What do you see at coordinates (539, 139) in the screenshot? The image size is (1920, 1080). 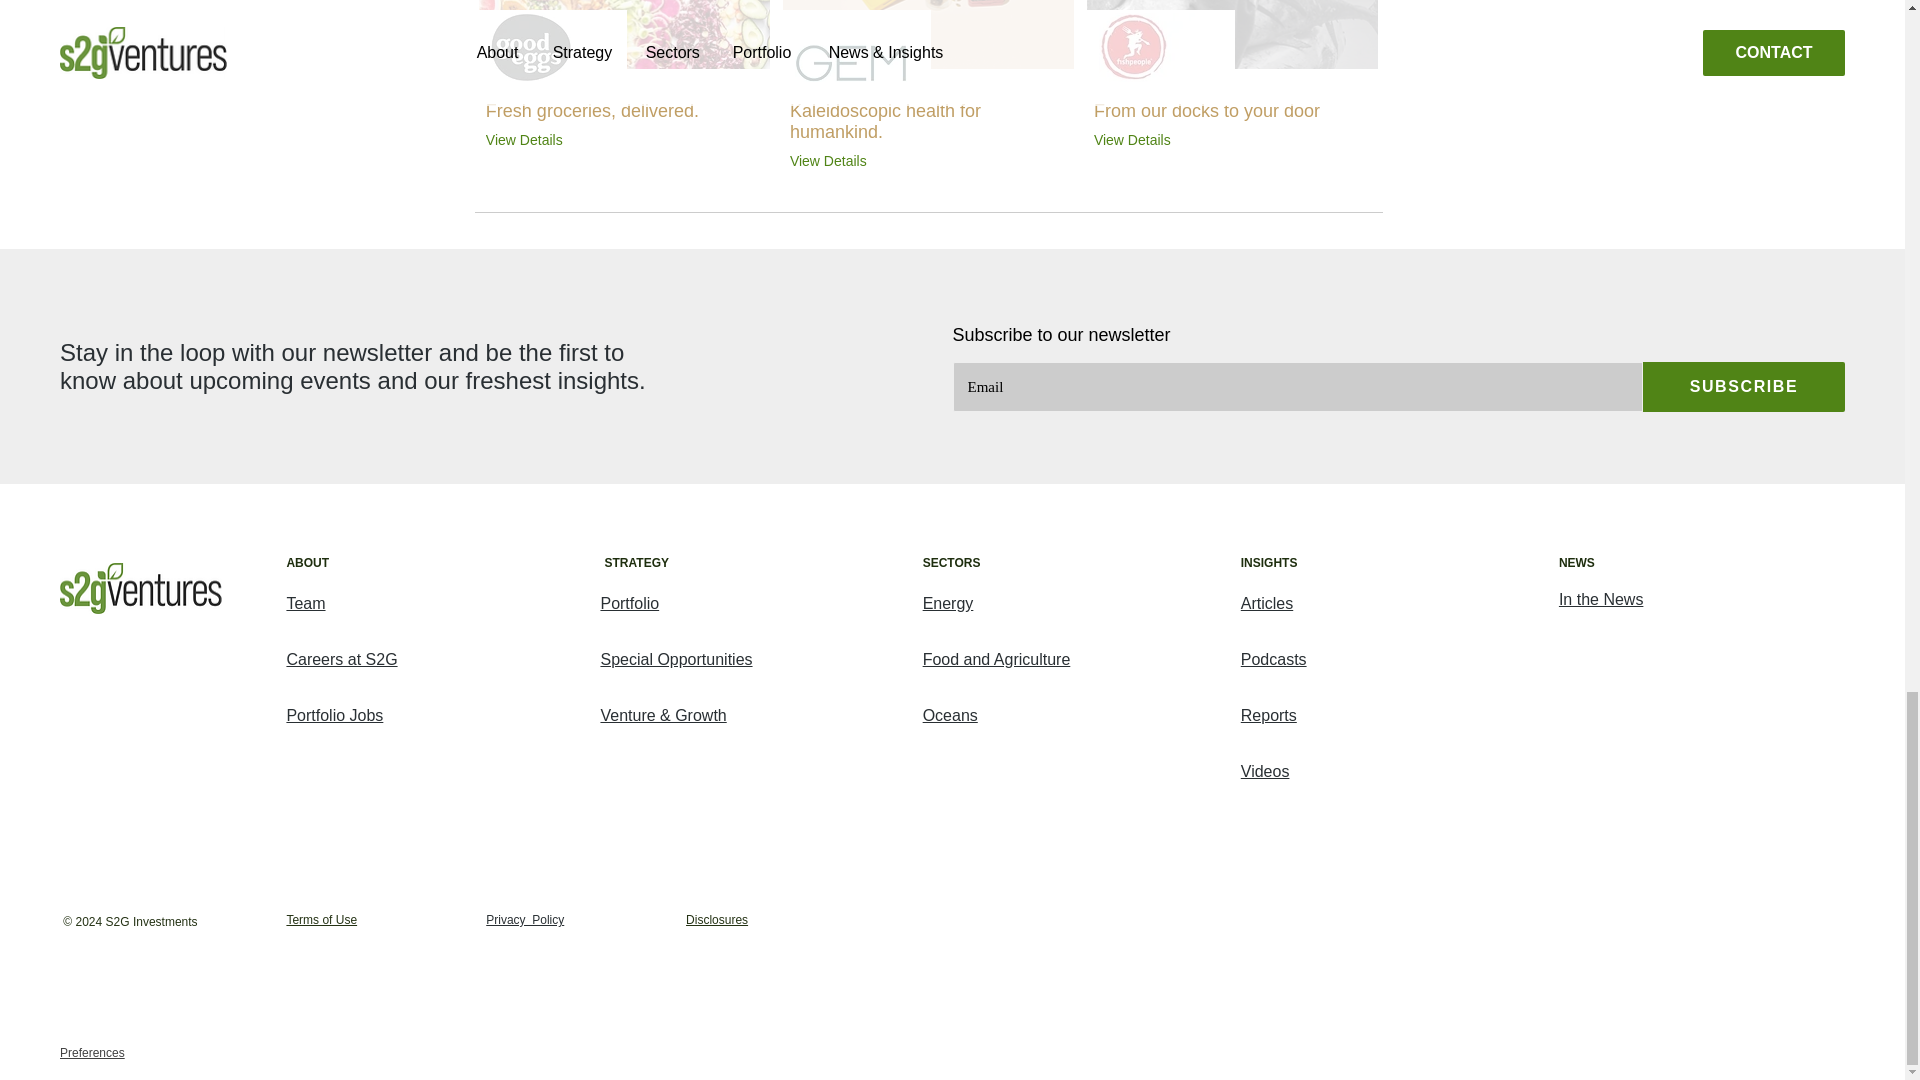 I see `View Details` at bounding box center [539, 139].